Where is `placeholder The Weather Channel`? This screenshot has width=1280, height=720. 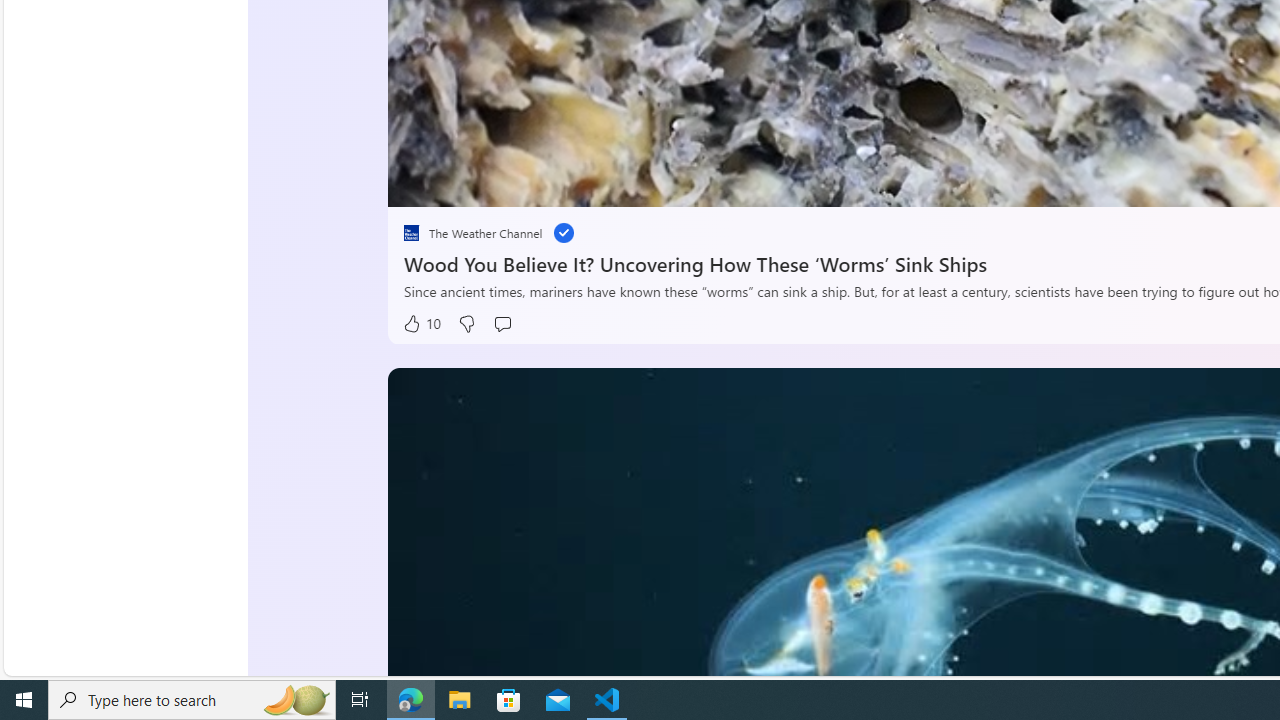
placeholder The Weather Channel is located at coordinates (473, 232).